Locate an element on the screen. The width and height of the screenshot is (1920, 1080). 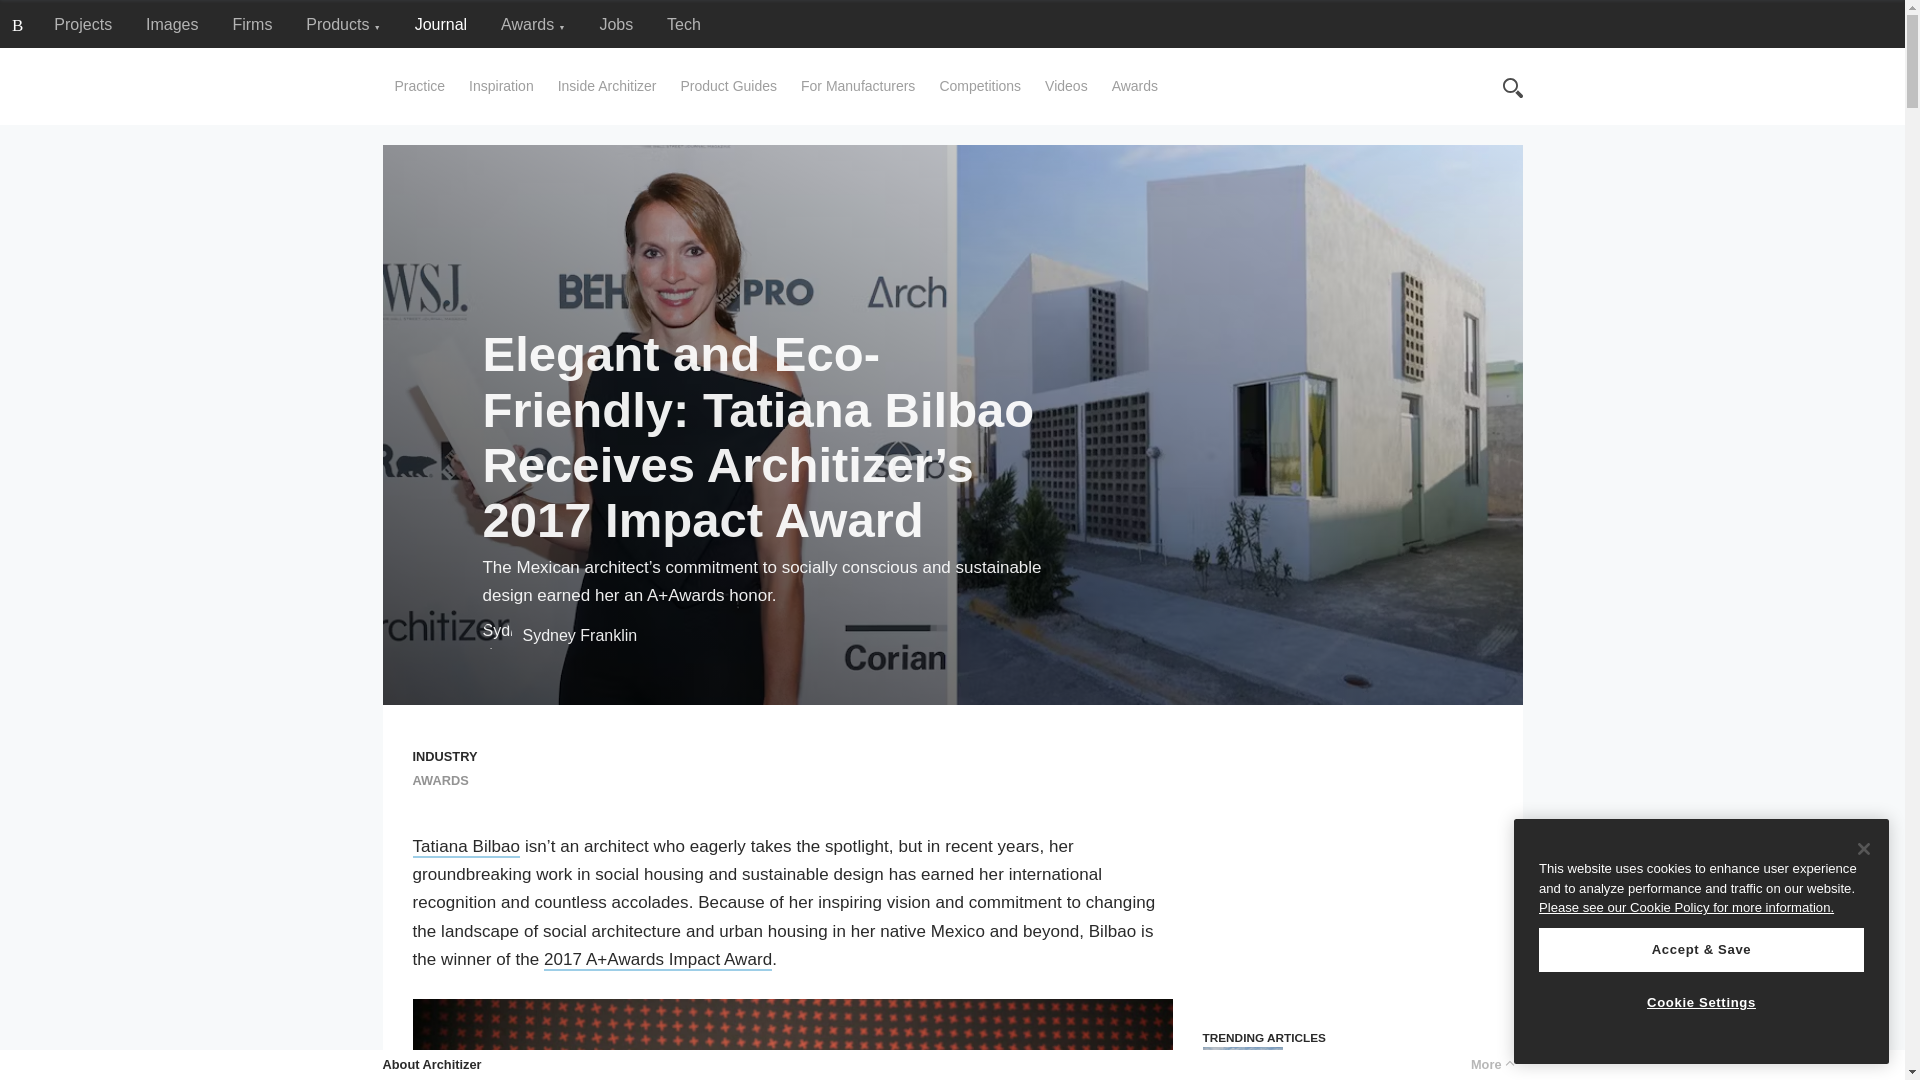
Firms is located at coordinates (252, 24).